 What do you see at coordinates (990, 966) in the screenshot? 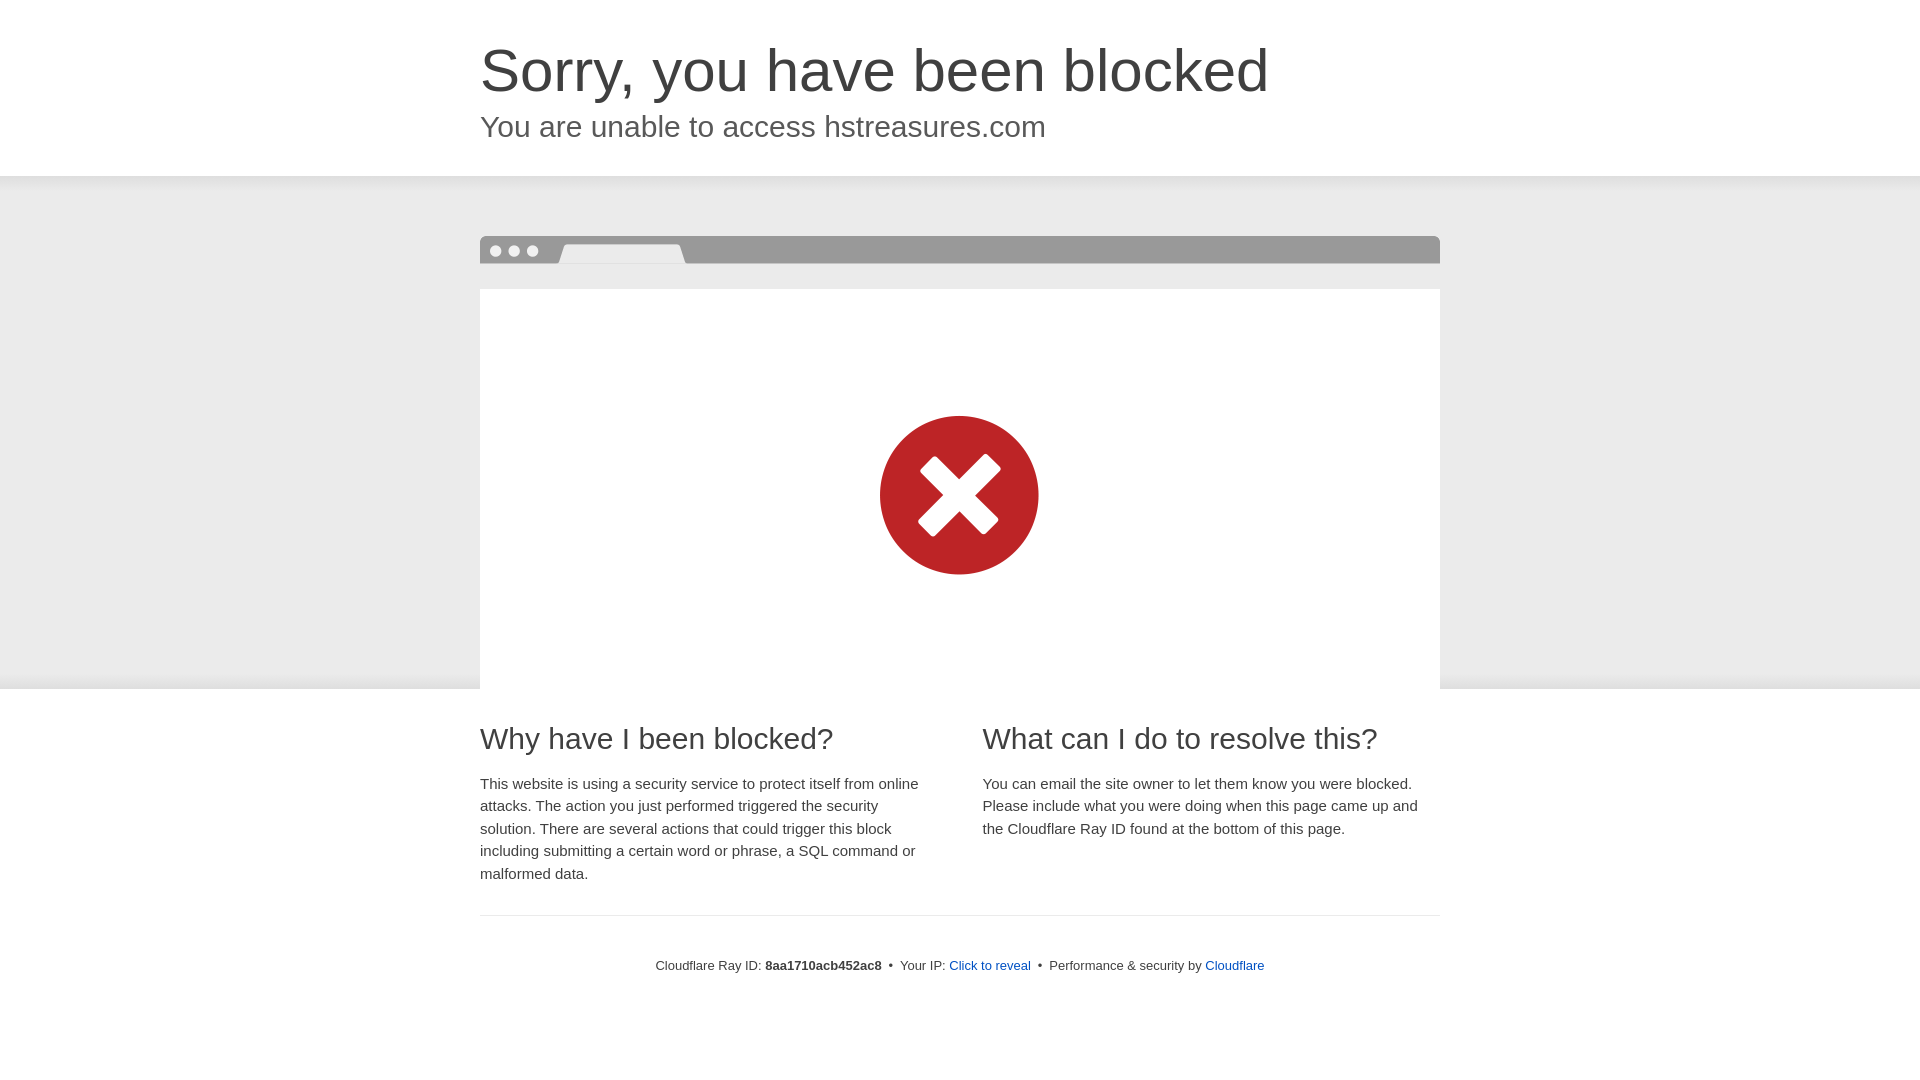
I see `Click to reveal` at bounding box center [990, 966].